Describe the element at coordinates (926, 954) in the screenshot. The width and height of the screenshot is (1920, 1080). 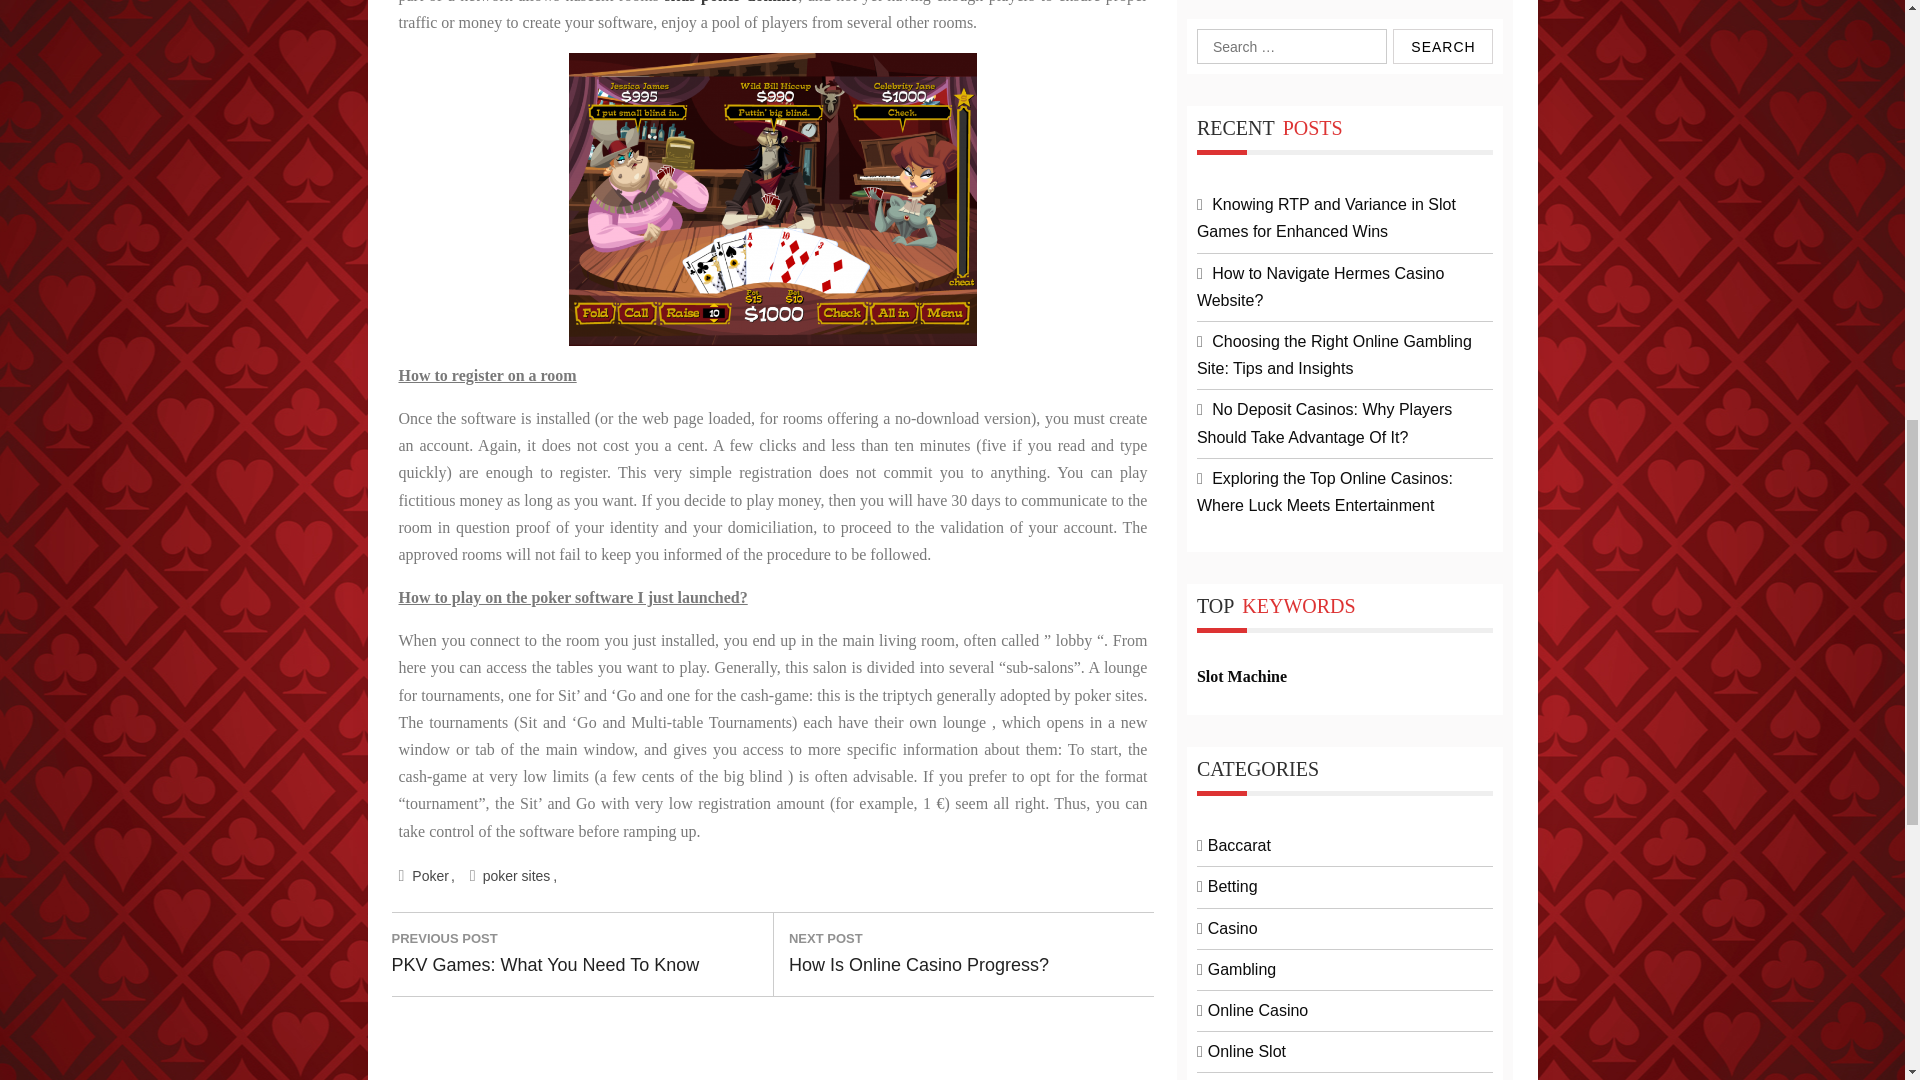
I see `Poker` at that location.